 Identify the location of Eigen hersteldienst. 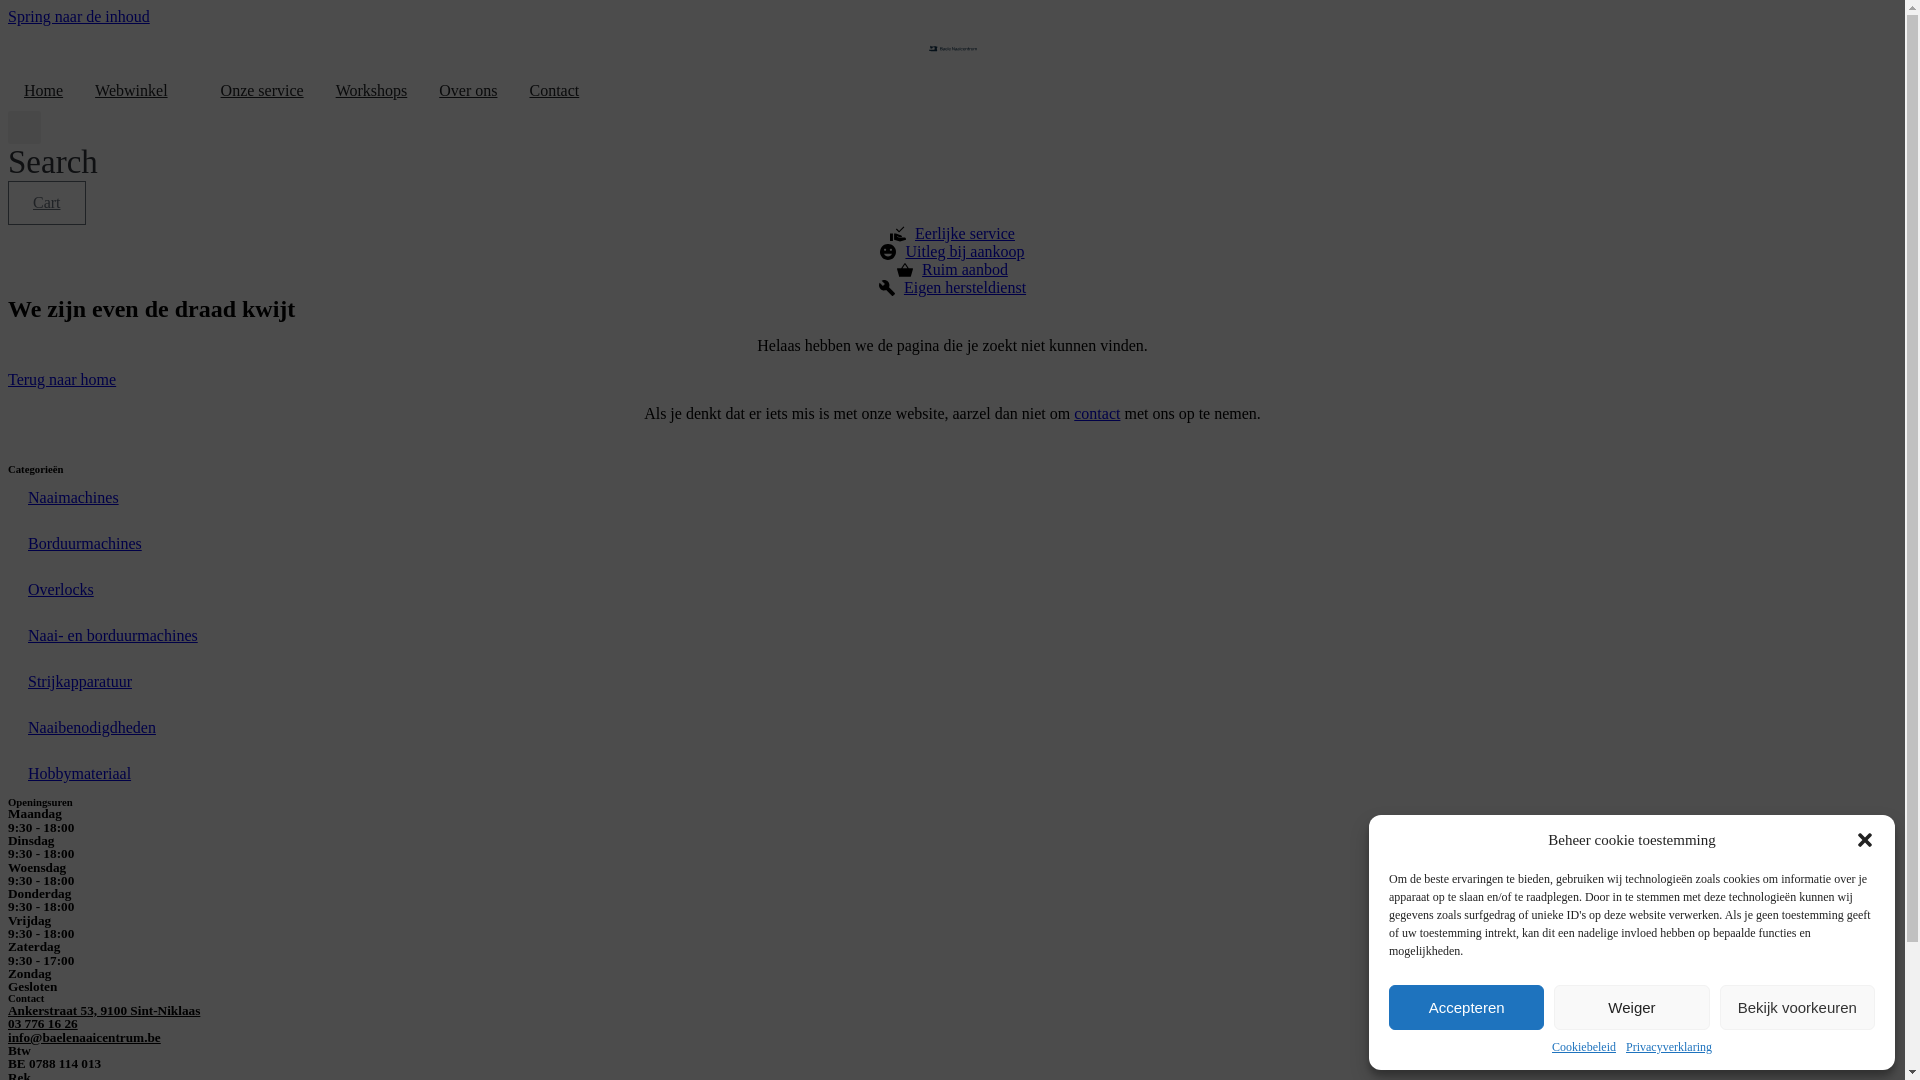
(952, 288).